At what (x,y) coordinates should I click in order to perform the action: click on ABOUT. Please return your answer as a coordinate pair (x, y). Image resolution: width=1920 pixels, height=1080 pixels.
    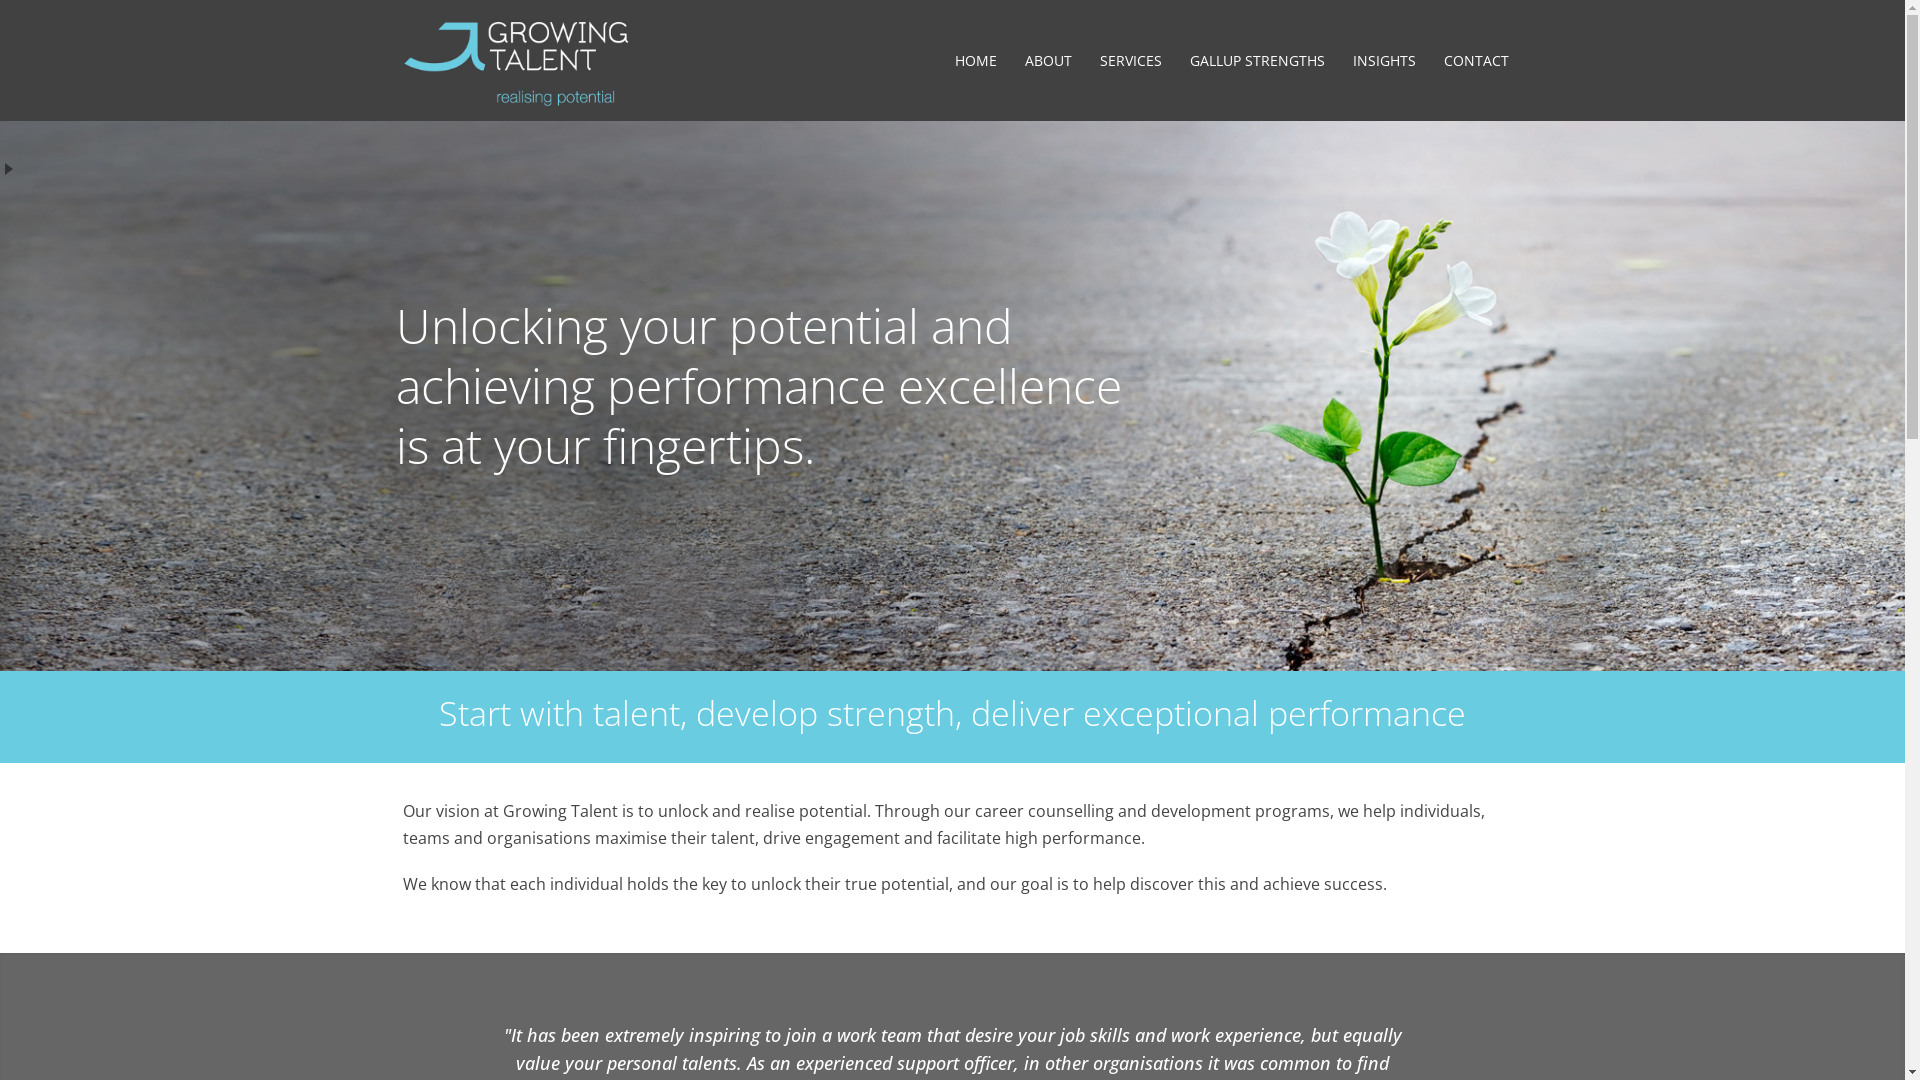
    Looking at the image, I should click on (1047, 62).